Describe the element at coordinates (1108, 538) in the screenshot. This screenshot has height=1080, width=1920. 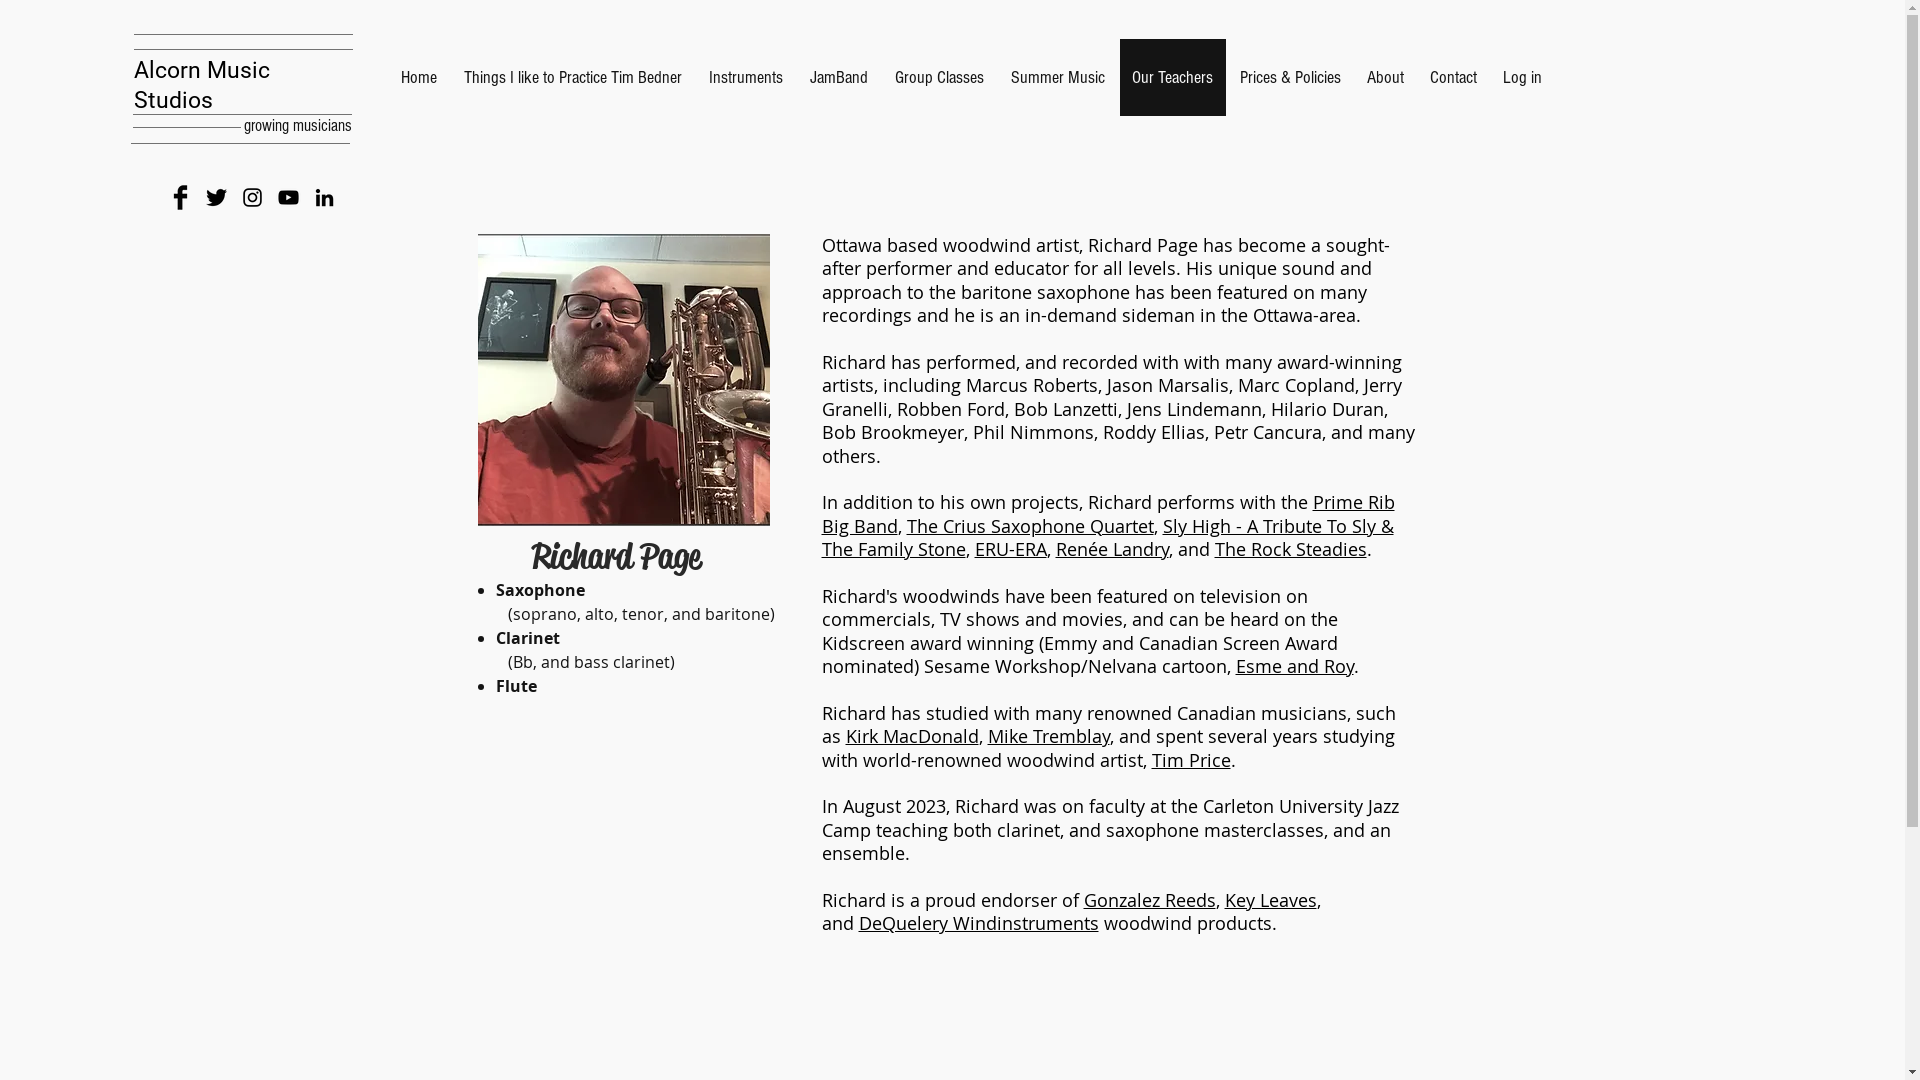
I see `Sly High - A Tribute To Sly & The Family Stone` at that location.